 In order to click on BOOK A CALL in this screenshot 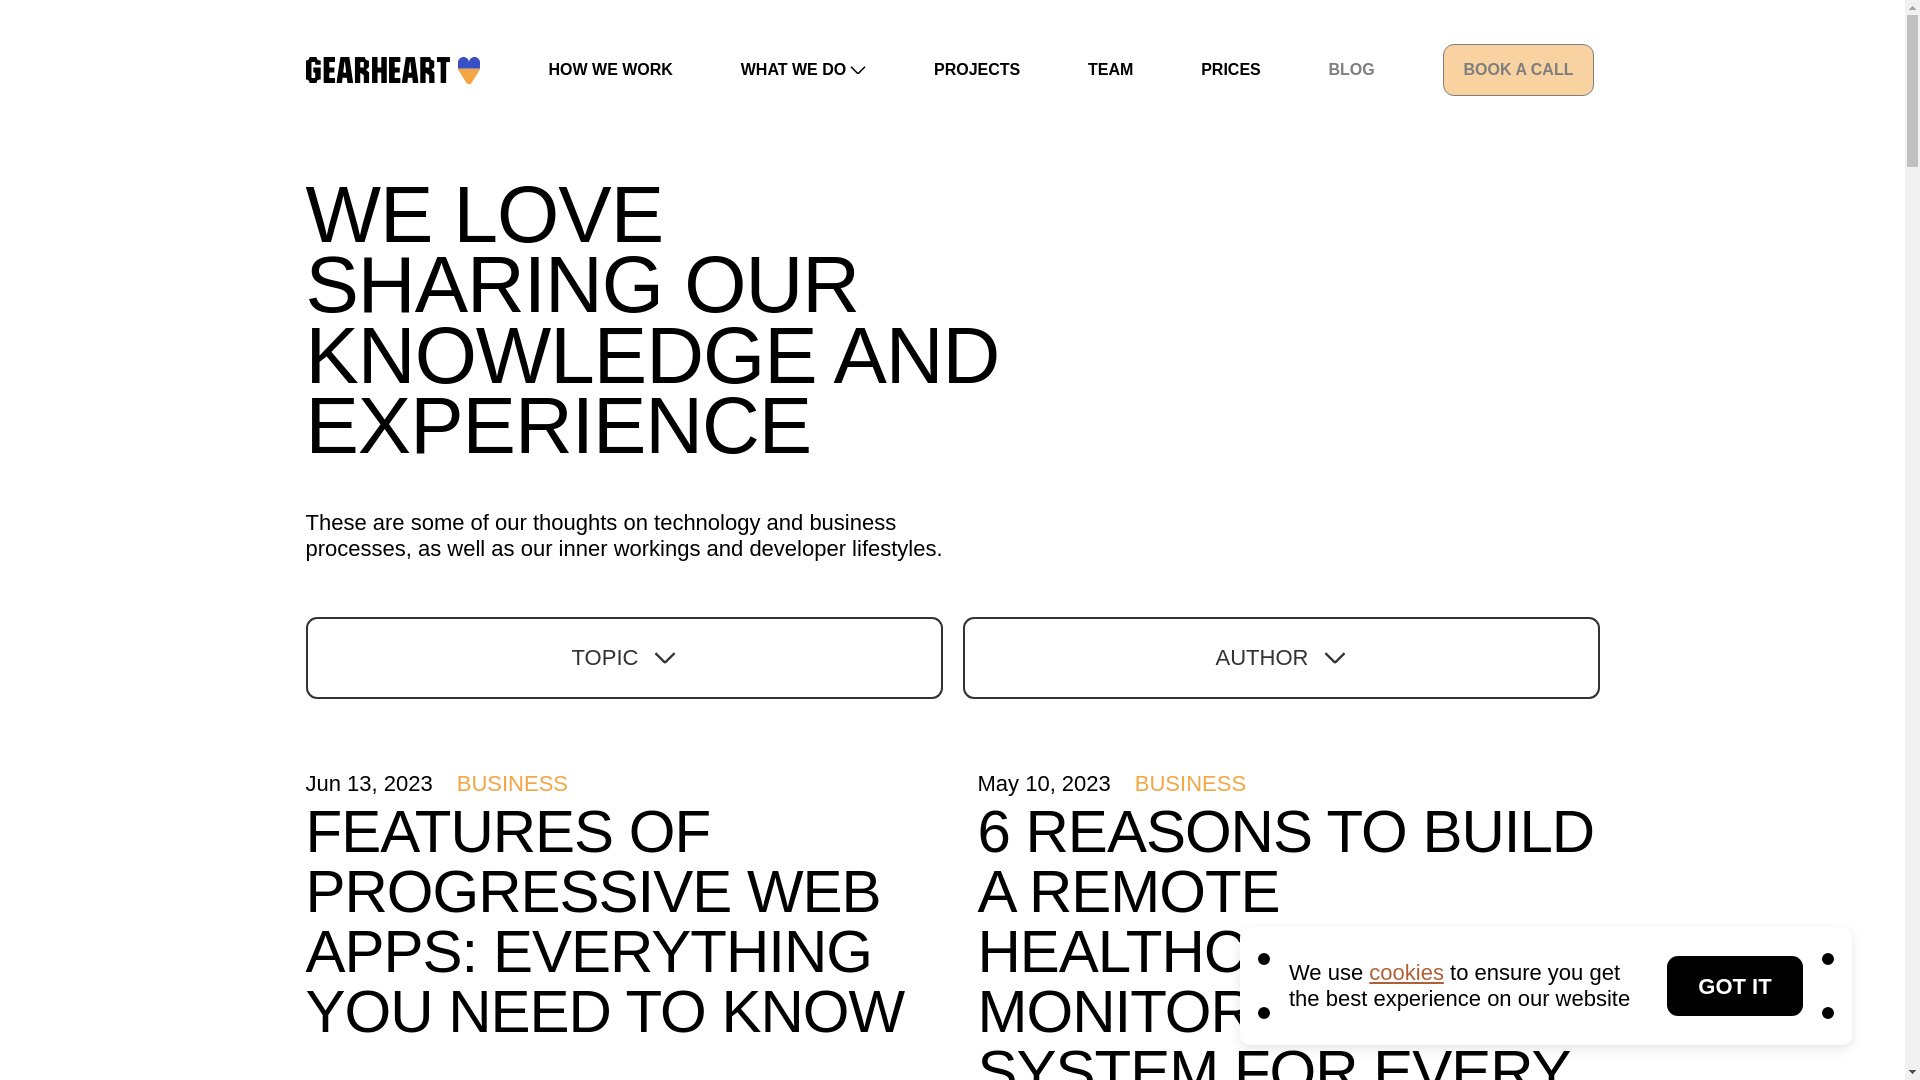, I will do `click(1519, 70)`.